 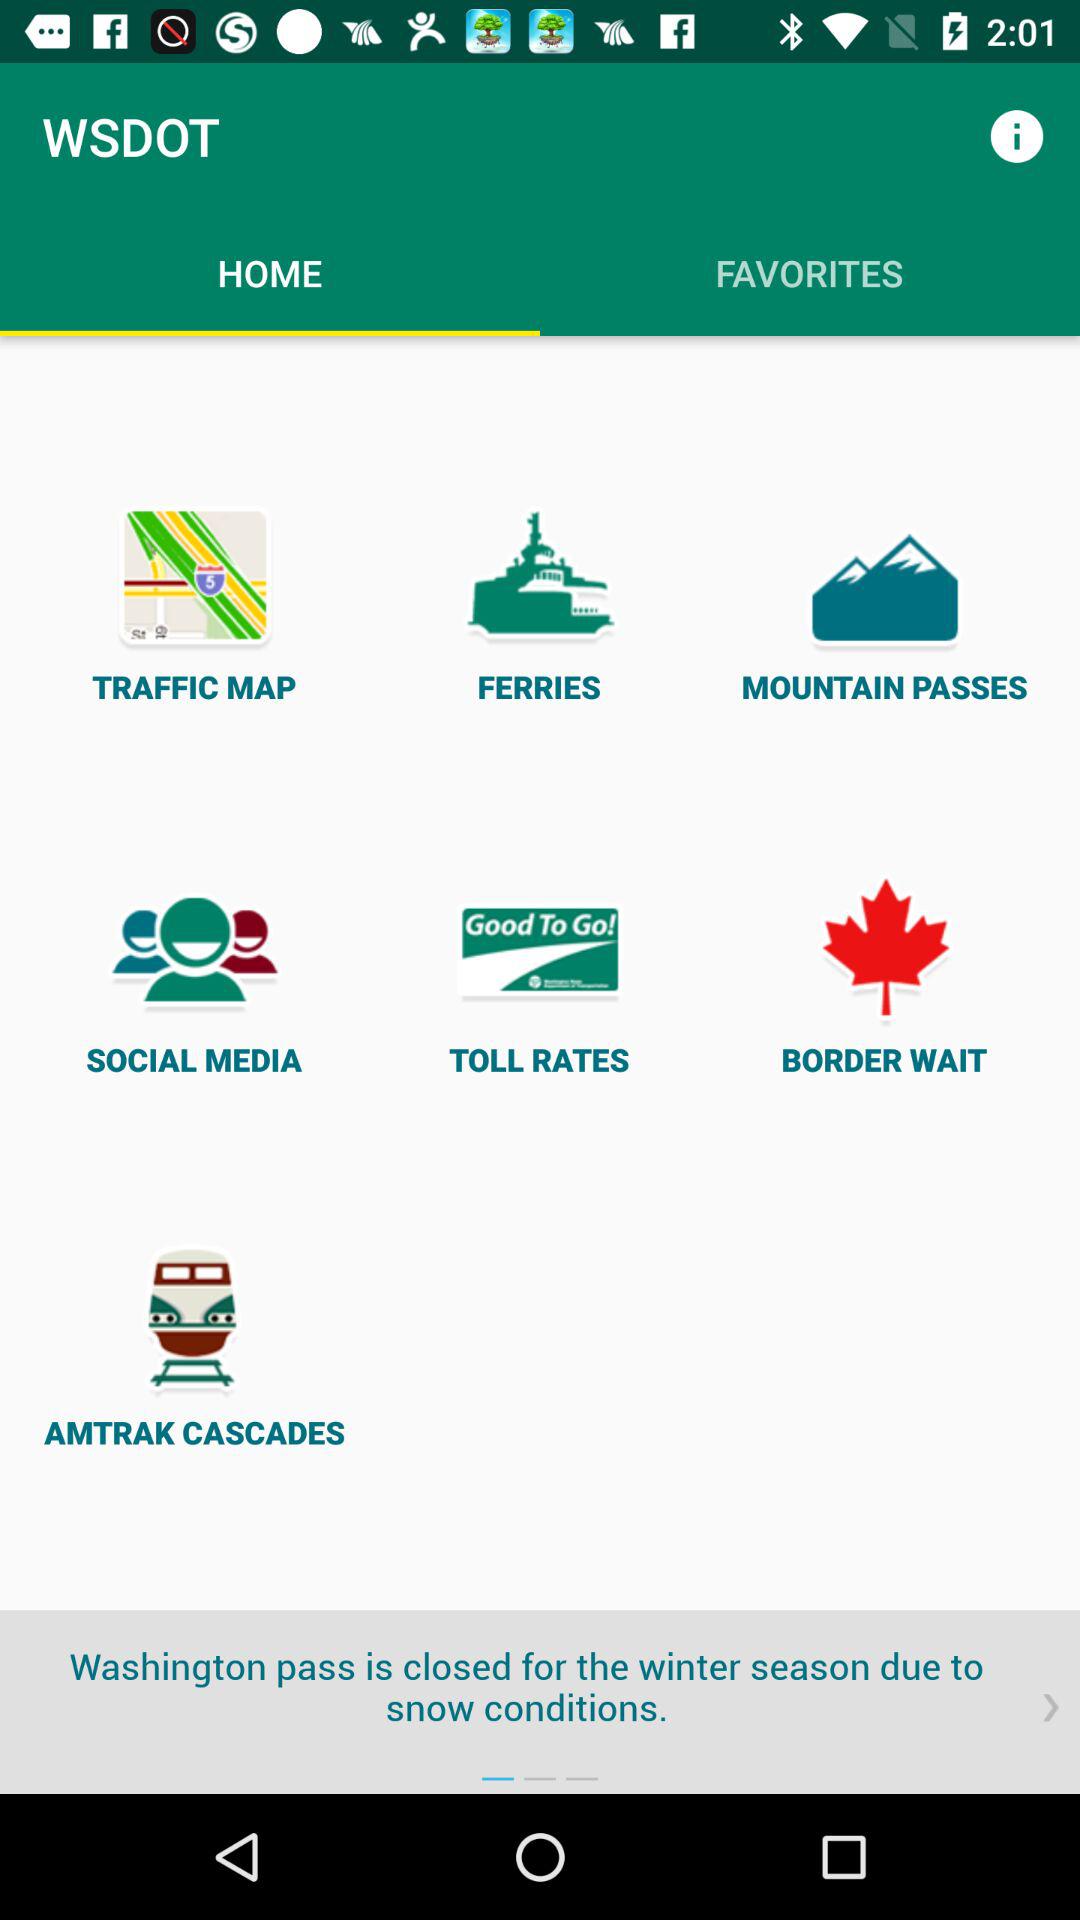 What do you see at coordinates (194, 972) in the screenshot?
I see `click item next to toll rates item` at bounding box center [194, 972].